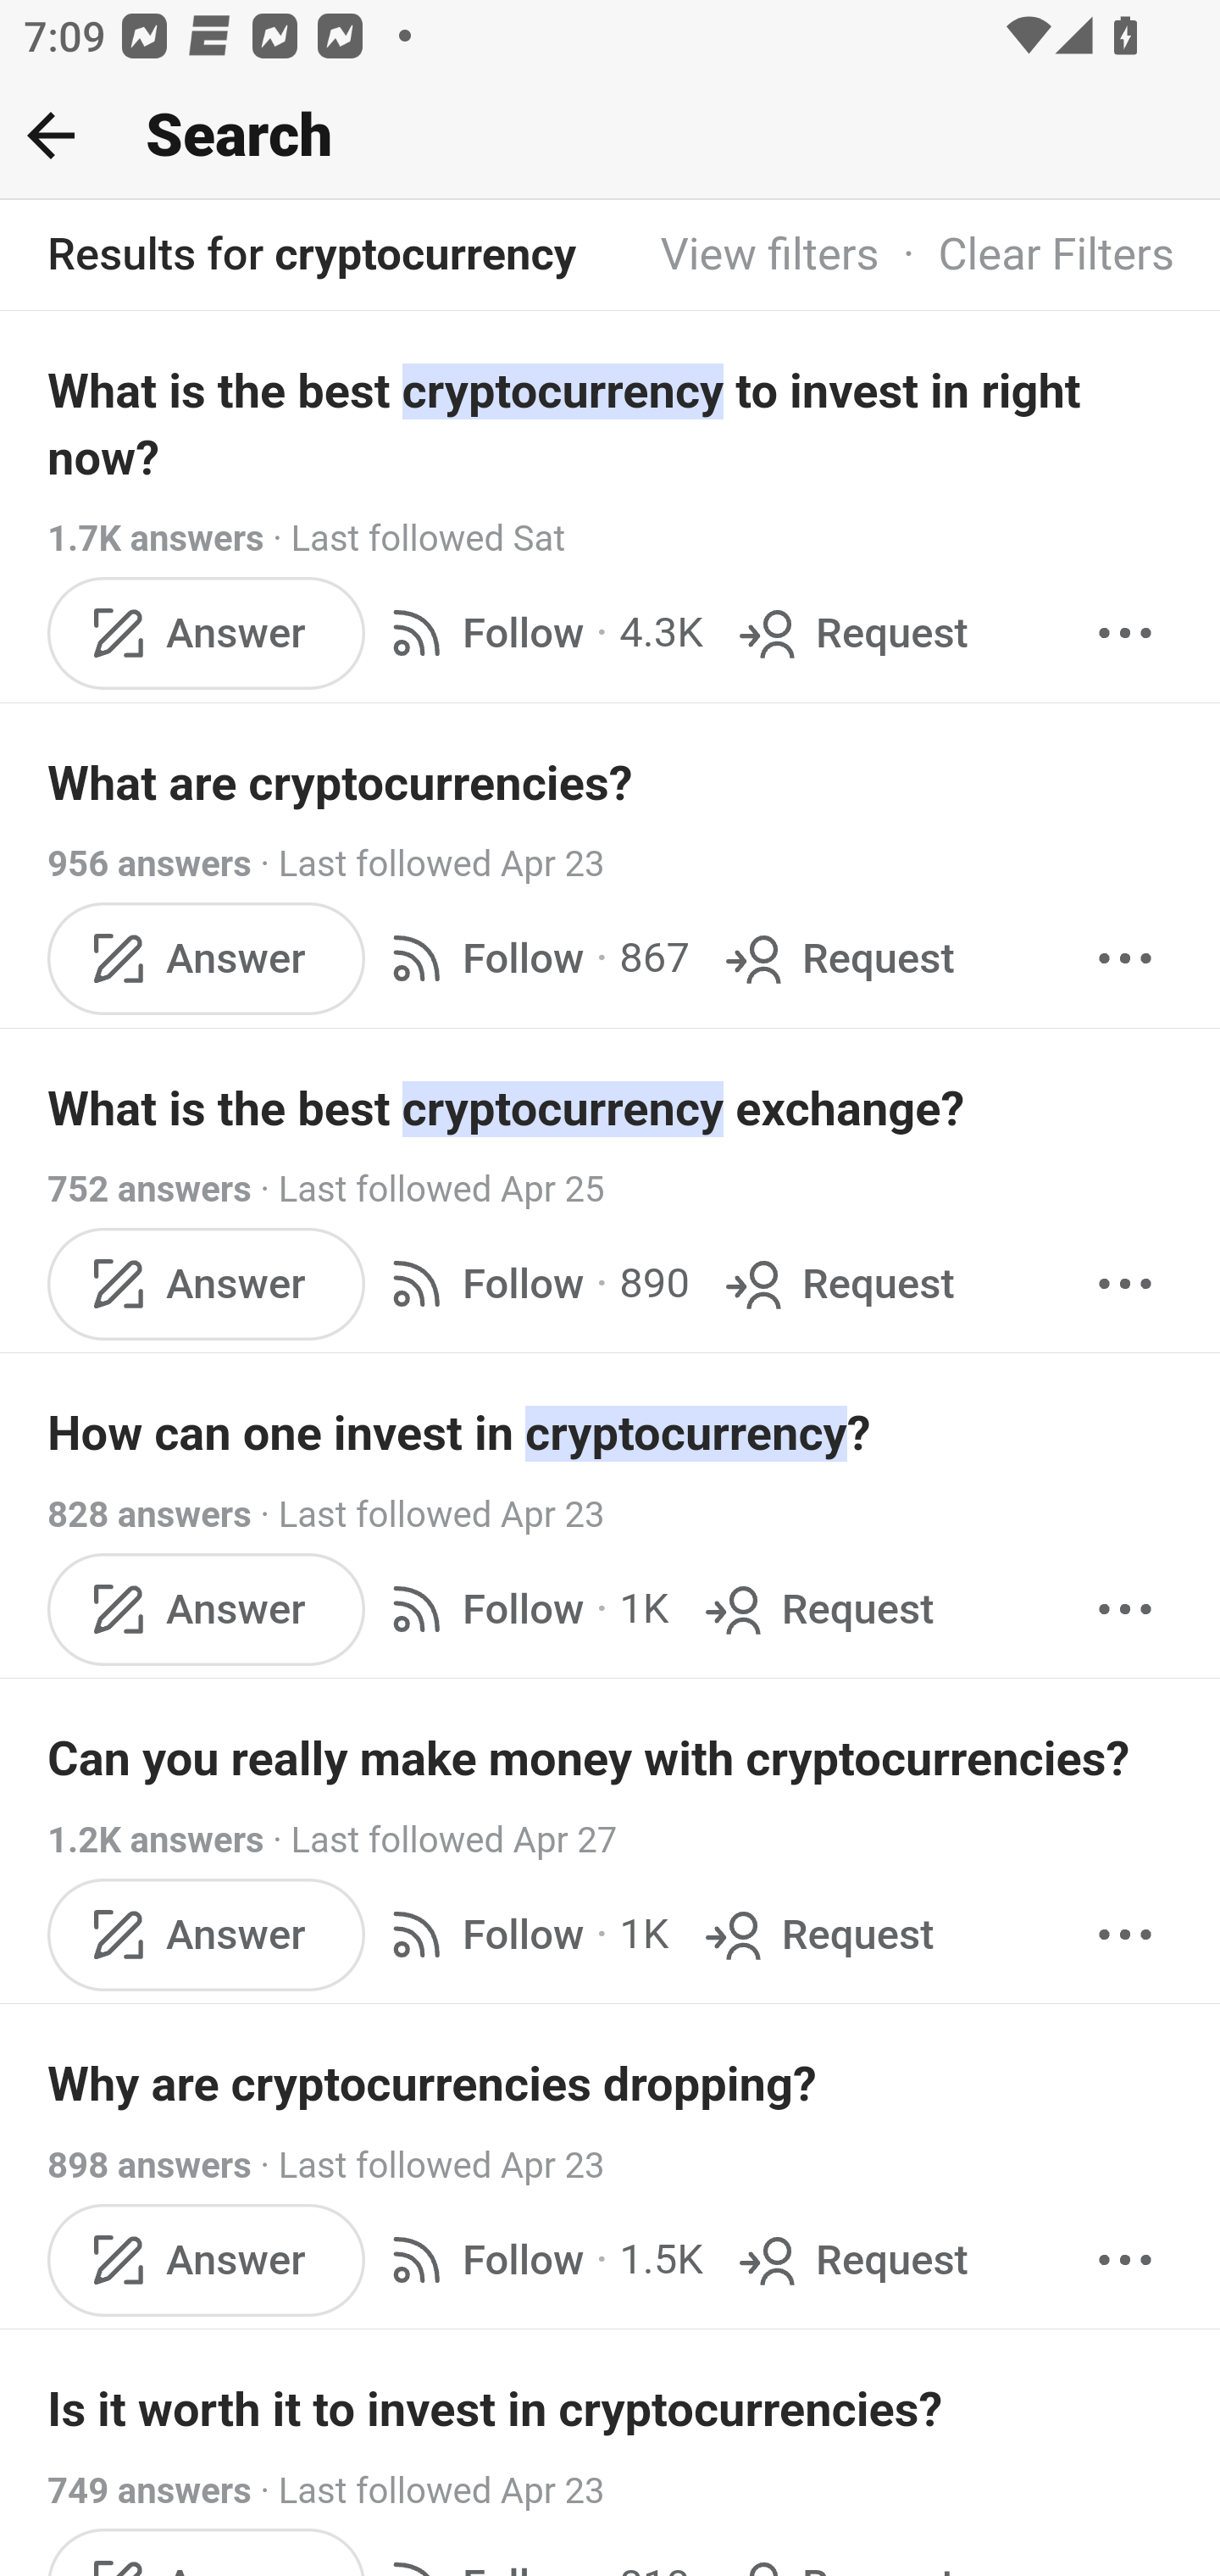  Describe the element at coordinates (851, 2261) in the screenshot. I see `Request` at that location.